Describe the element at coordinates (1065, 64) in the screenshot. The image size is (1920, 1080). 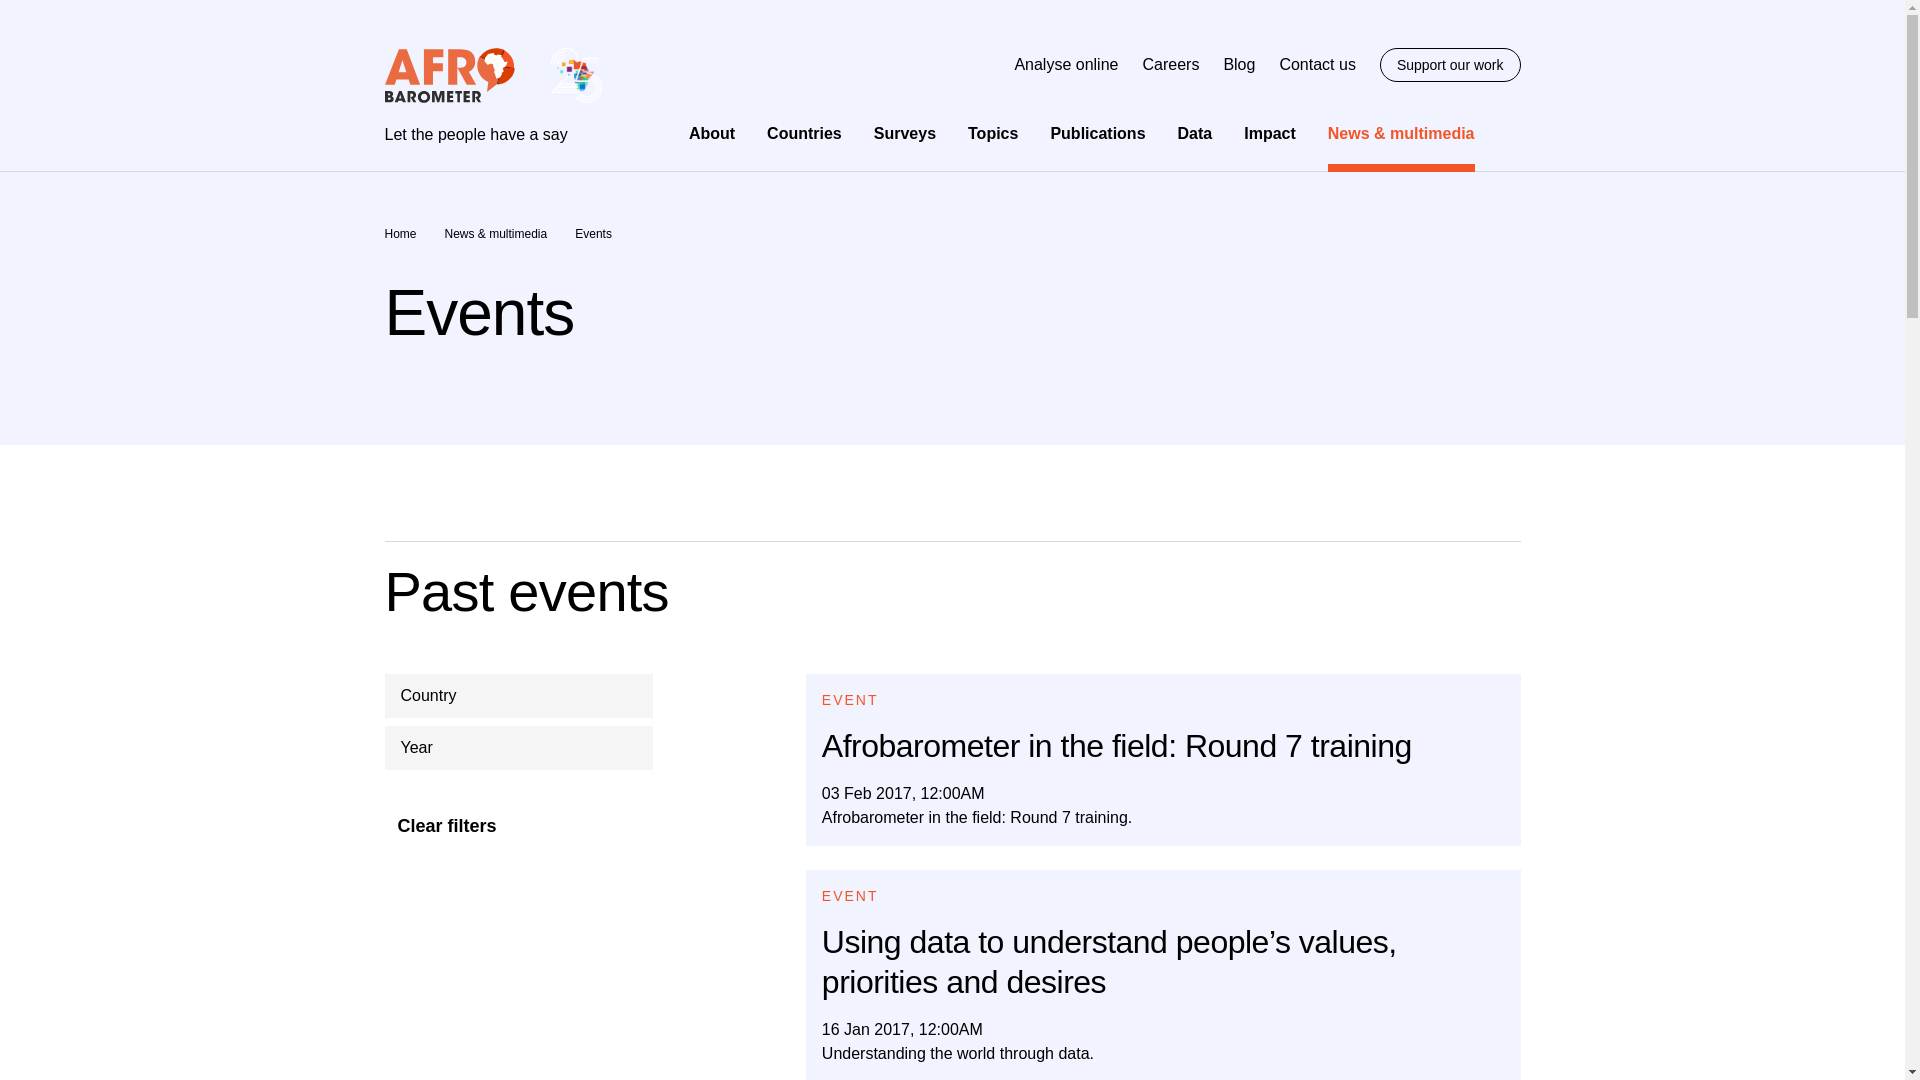
I see `Analyse online` at that location.